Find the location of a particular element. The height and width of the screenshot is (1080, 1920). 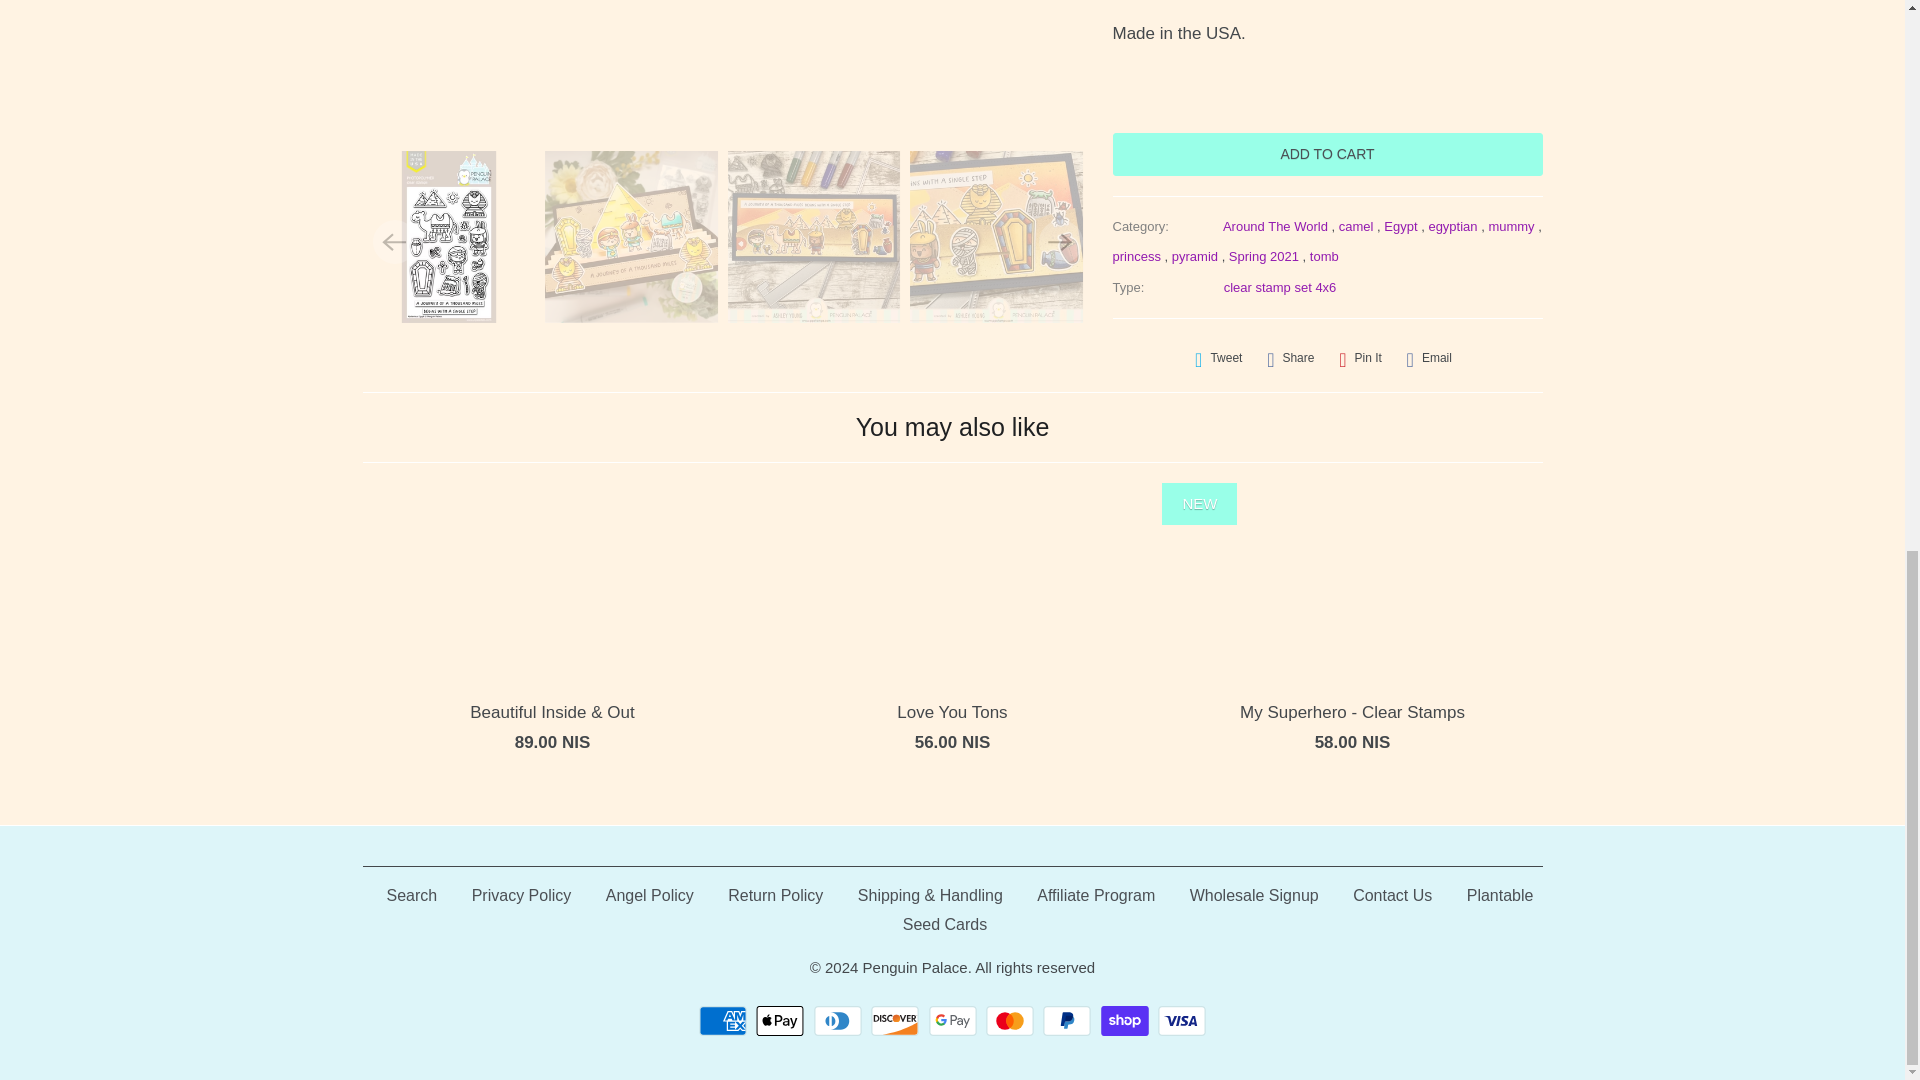

Shop Pay is located at coordinates (1126, 1020).